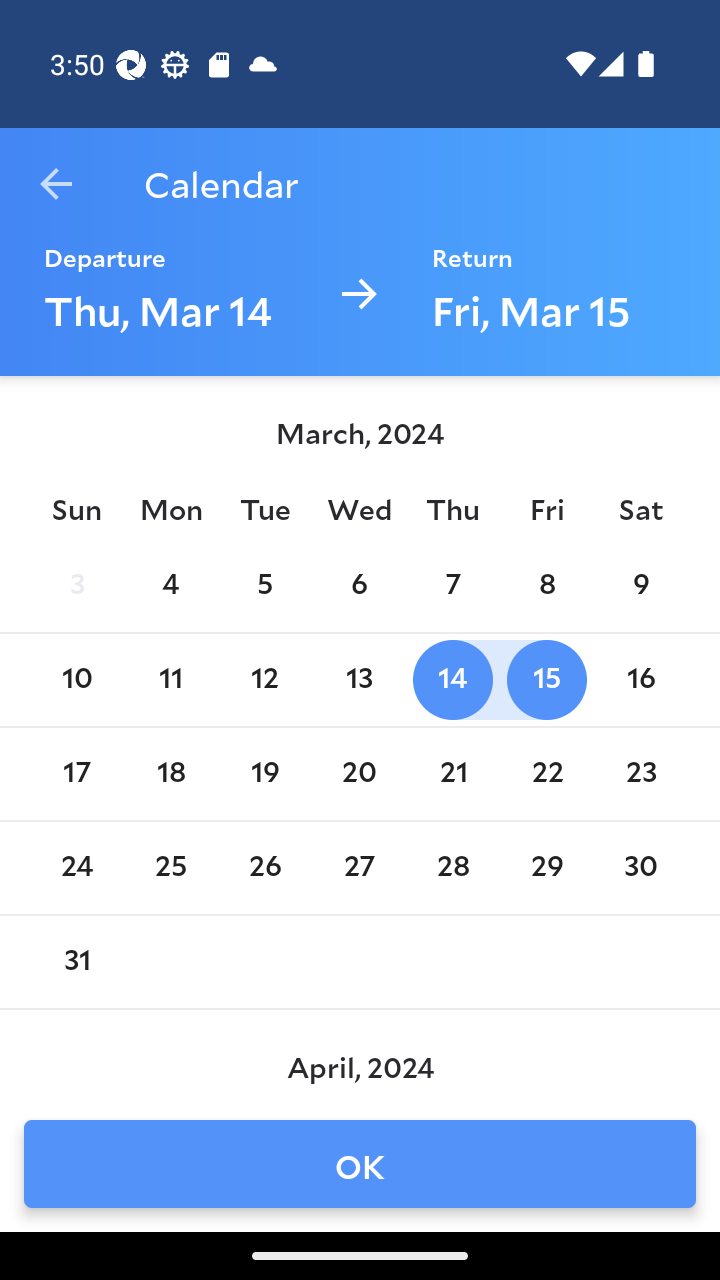 The width and height of the screenshot is (720, 1280). What do you see at coordinates (170, 680) in the screenshot?
I see `11` at bounding box center [170, 680].